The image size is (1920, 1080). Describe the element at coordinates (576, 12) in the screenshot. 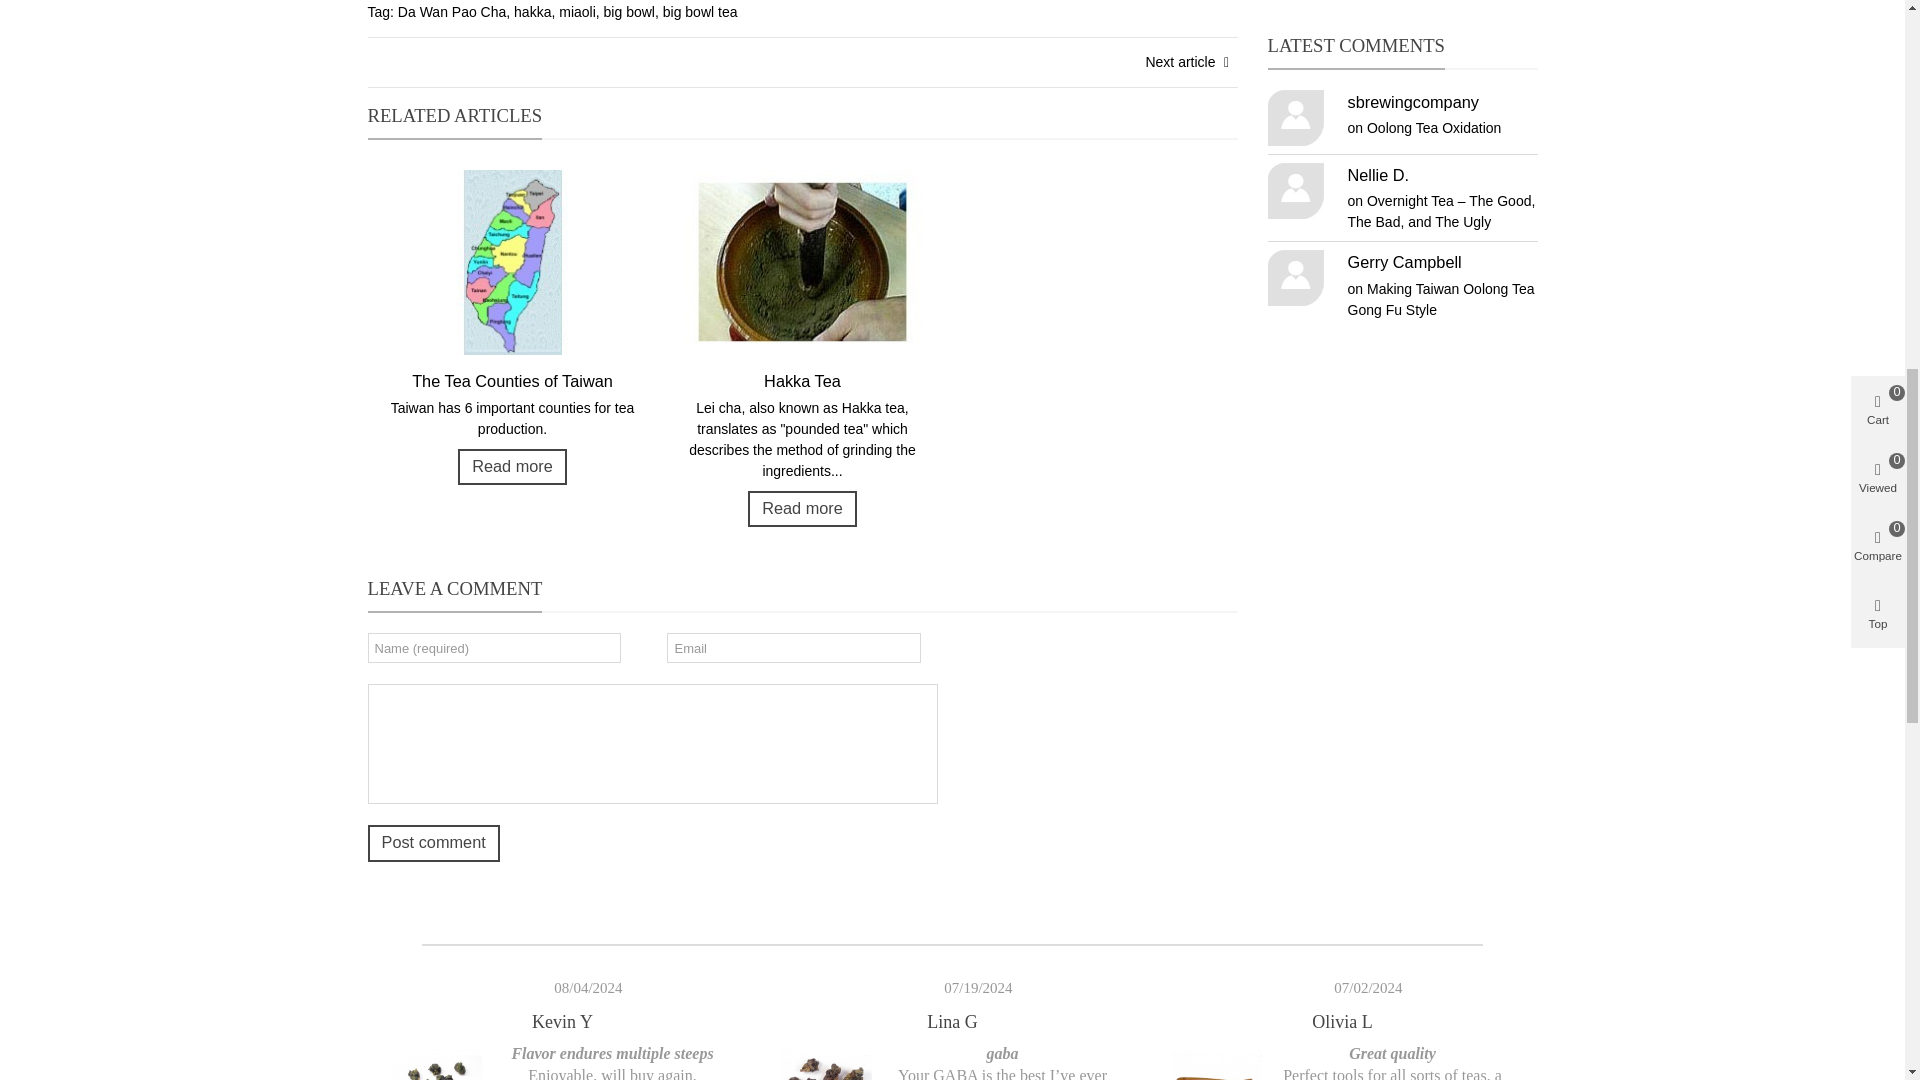

I see `miaoli` at that location.